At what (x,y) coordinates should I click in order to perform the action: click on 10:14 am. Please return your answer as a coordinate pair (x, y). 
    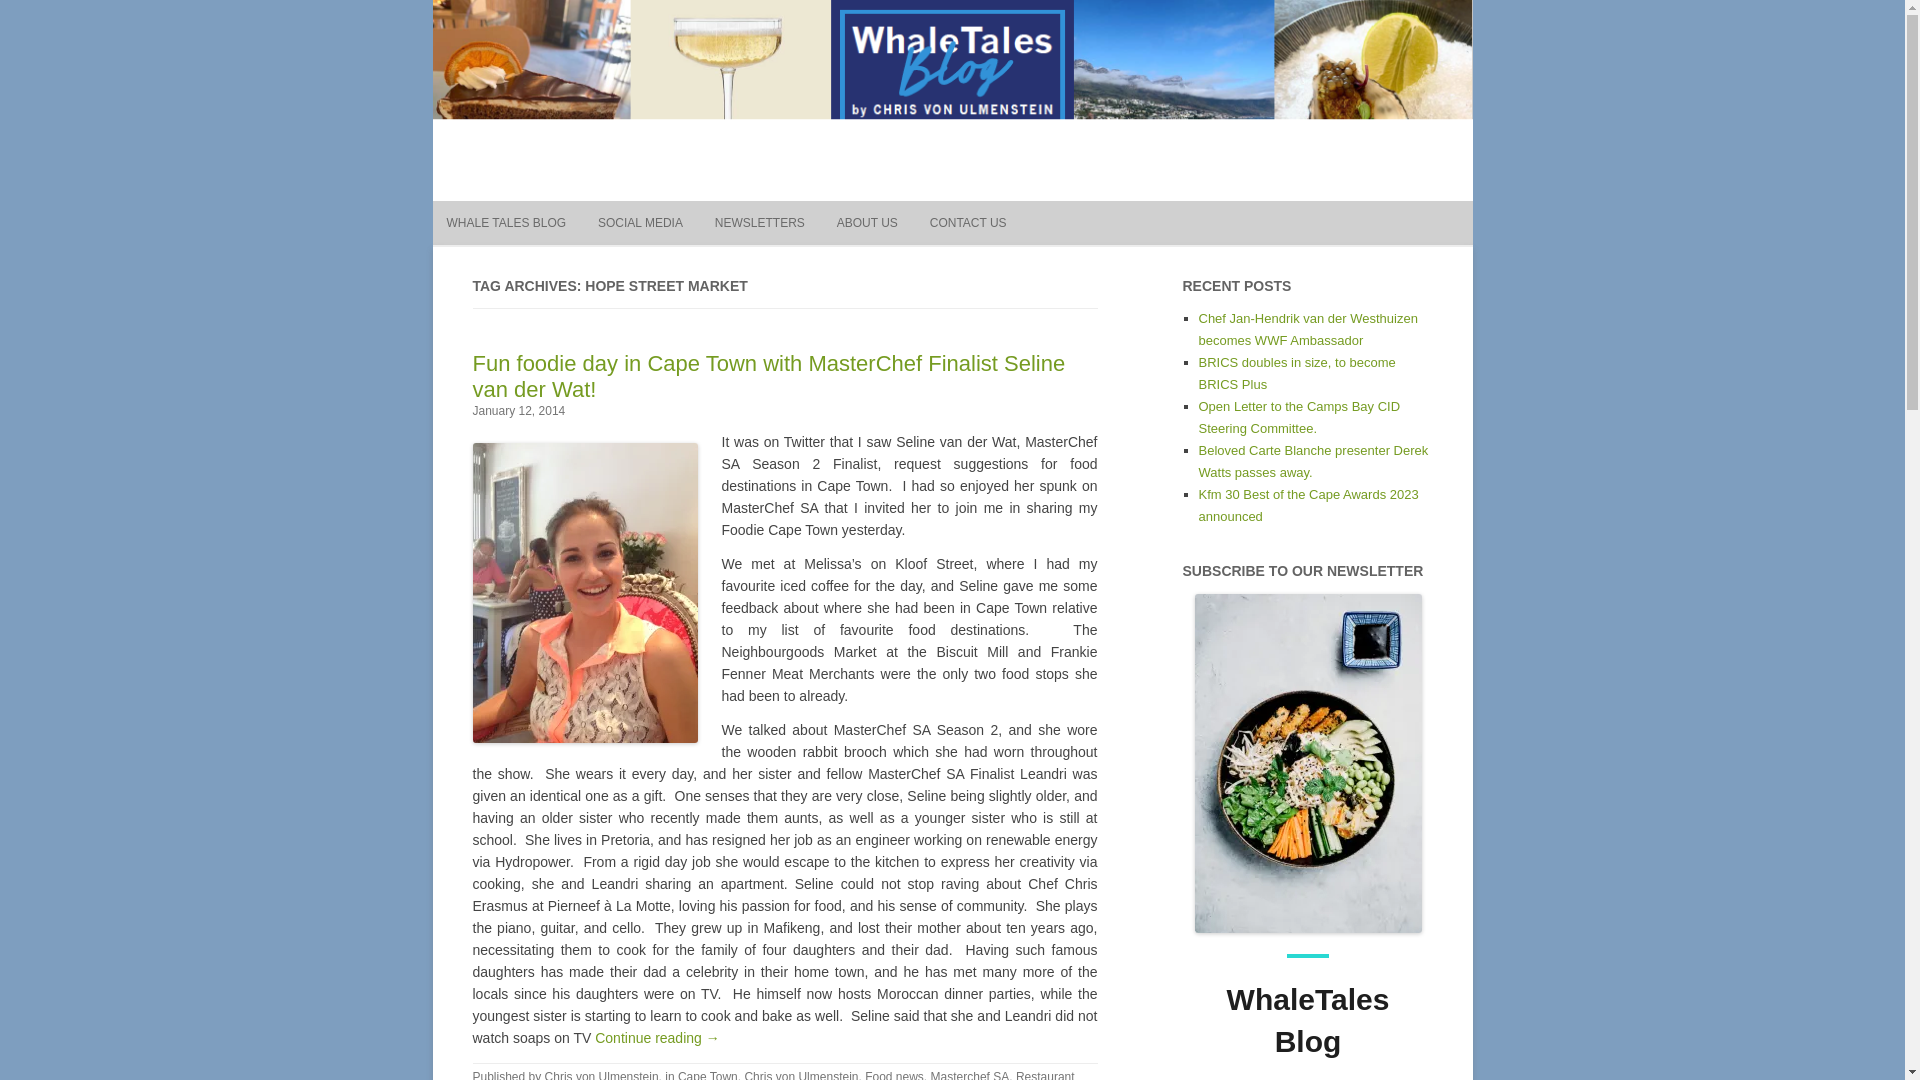
    Looking at the image, I should click on (518, 410).